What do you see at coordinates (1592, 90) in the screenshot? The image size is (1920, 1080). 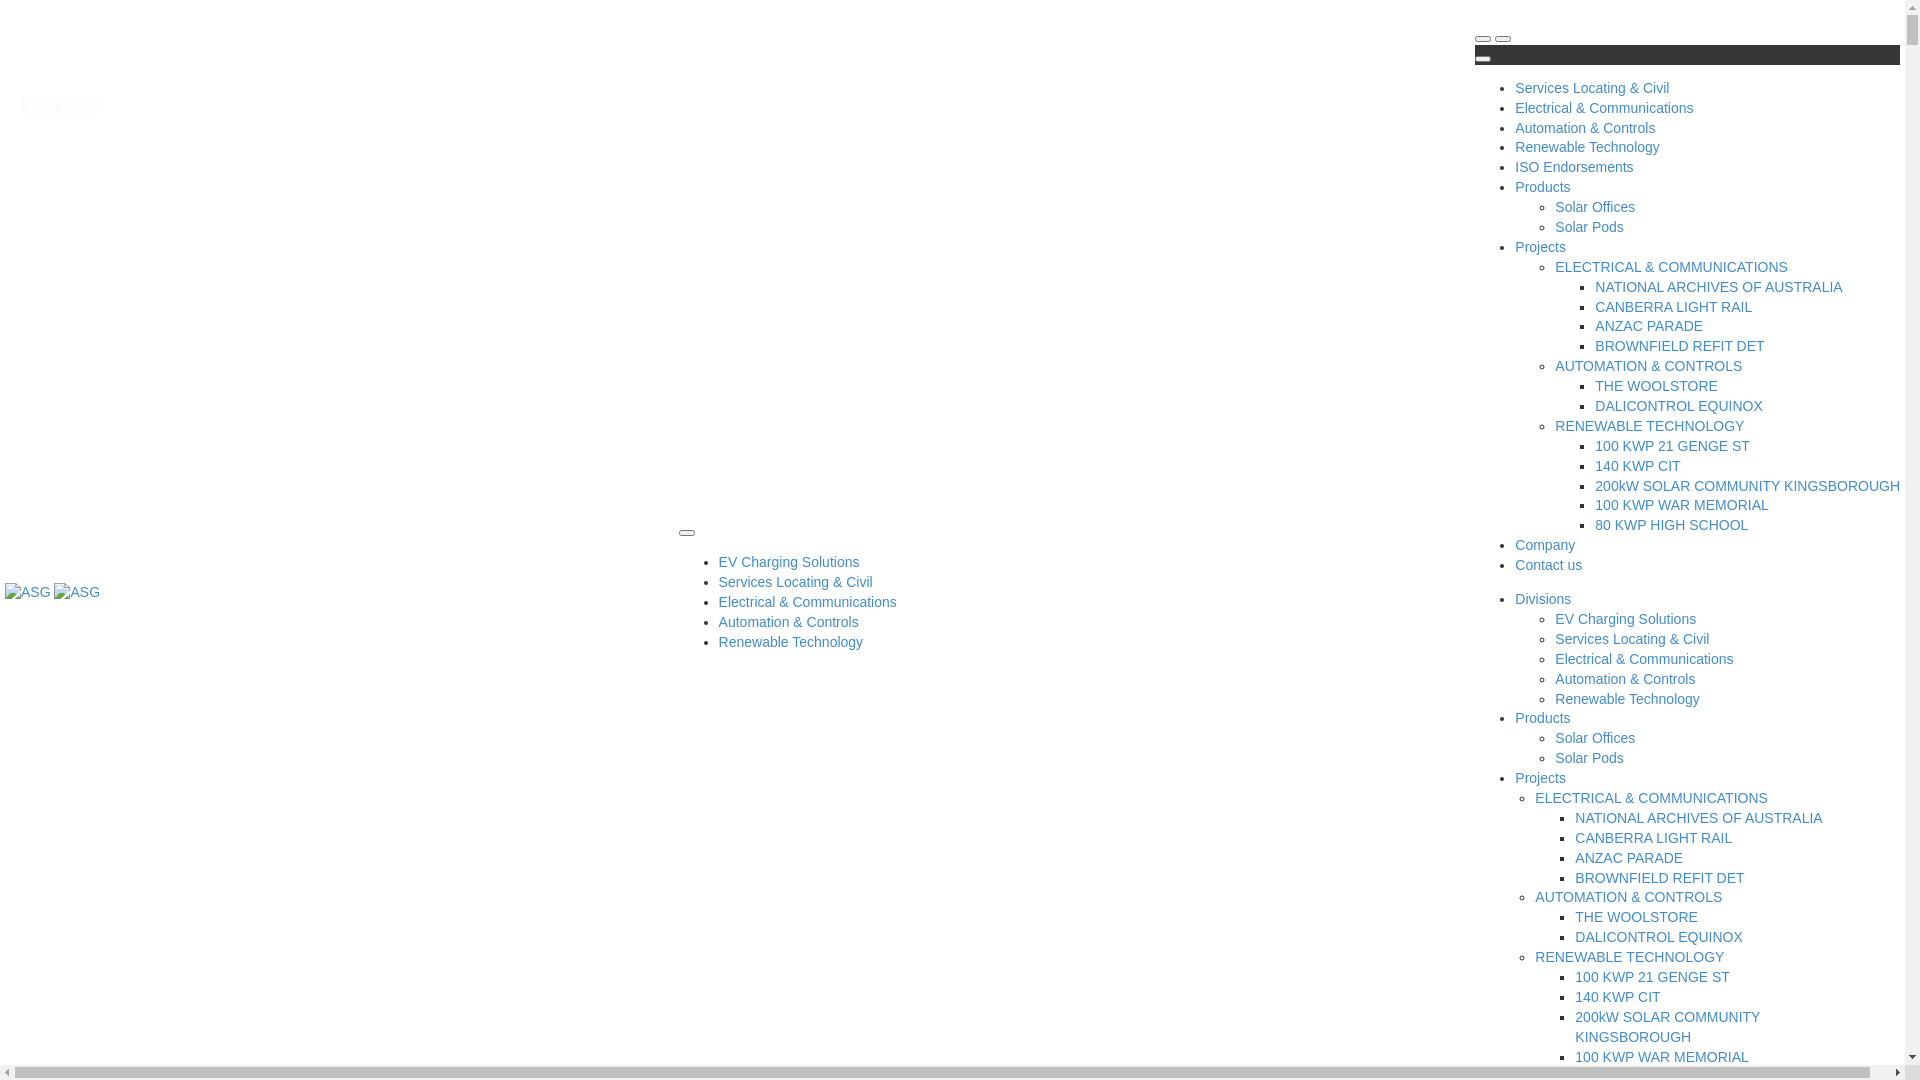 I see `Services Locating & Civil` at bounding box center [1592, 90].